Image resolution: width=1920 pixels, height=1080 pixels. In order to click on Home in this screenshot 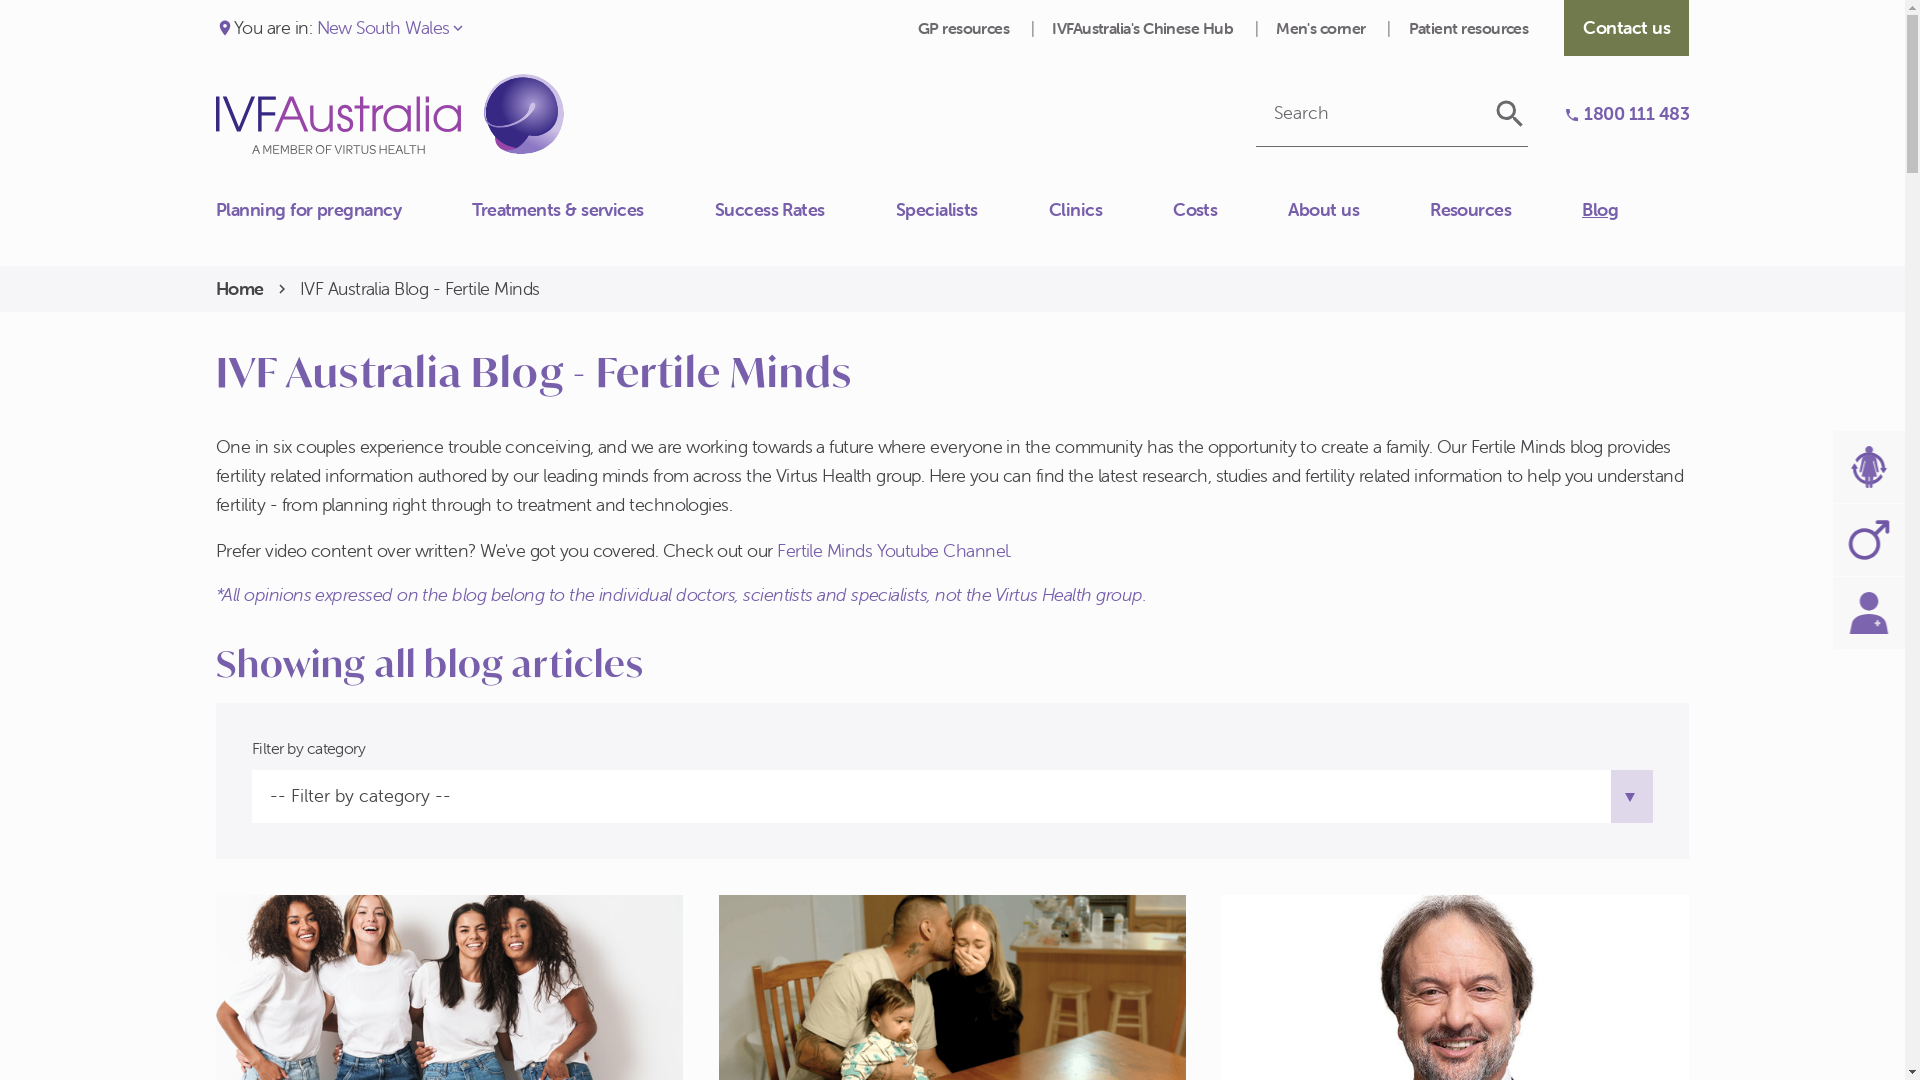, I will do `click(240, 290)`.